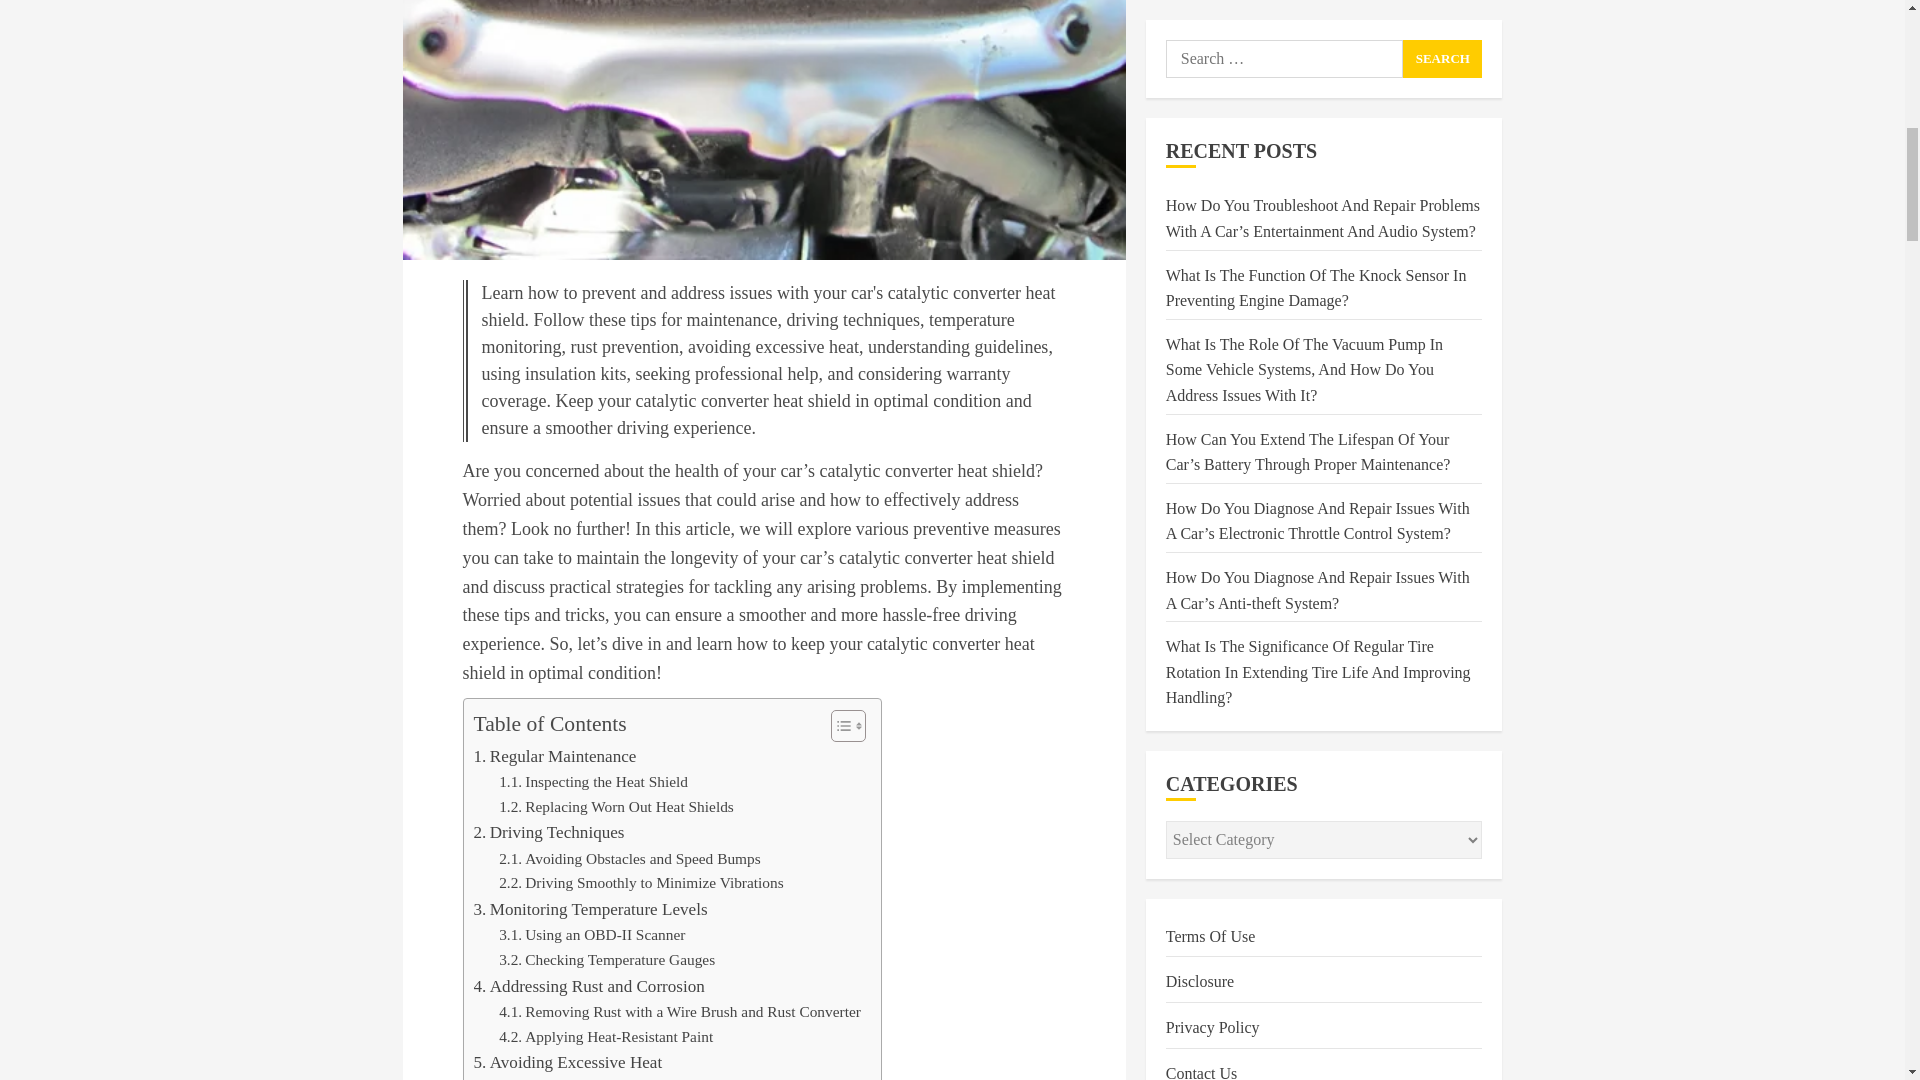 Image resolution: width=1920 pixels, height=1080 pixels. Describe the element at coordinates (589, 986) in the screenshot. I see `Addressing Rust and Corrosion` at that location.